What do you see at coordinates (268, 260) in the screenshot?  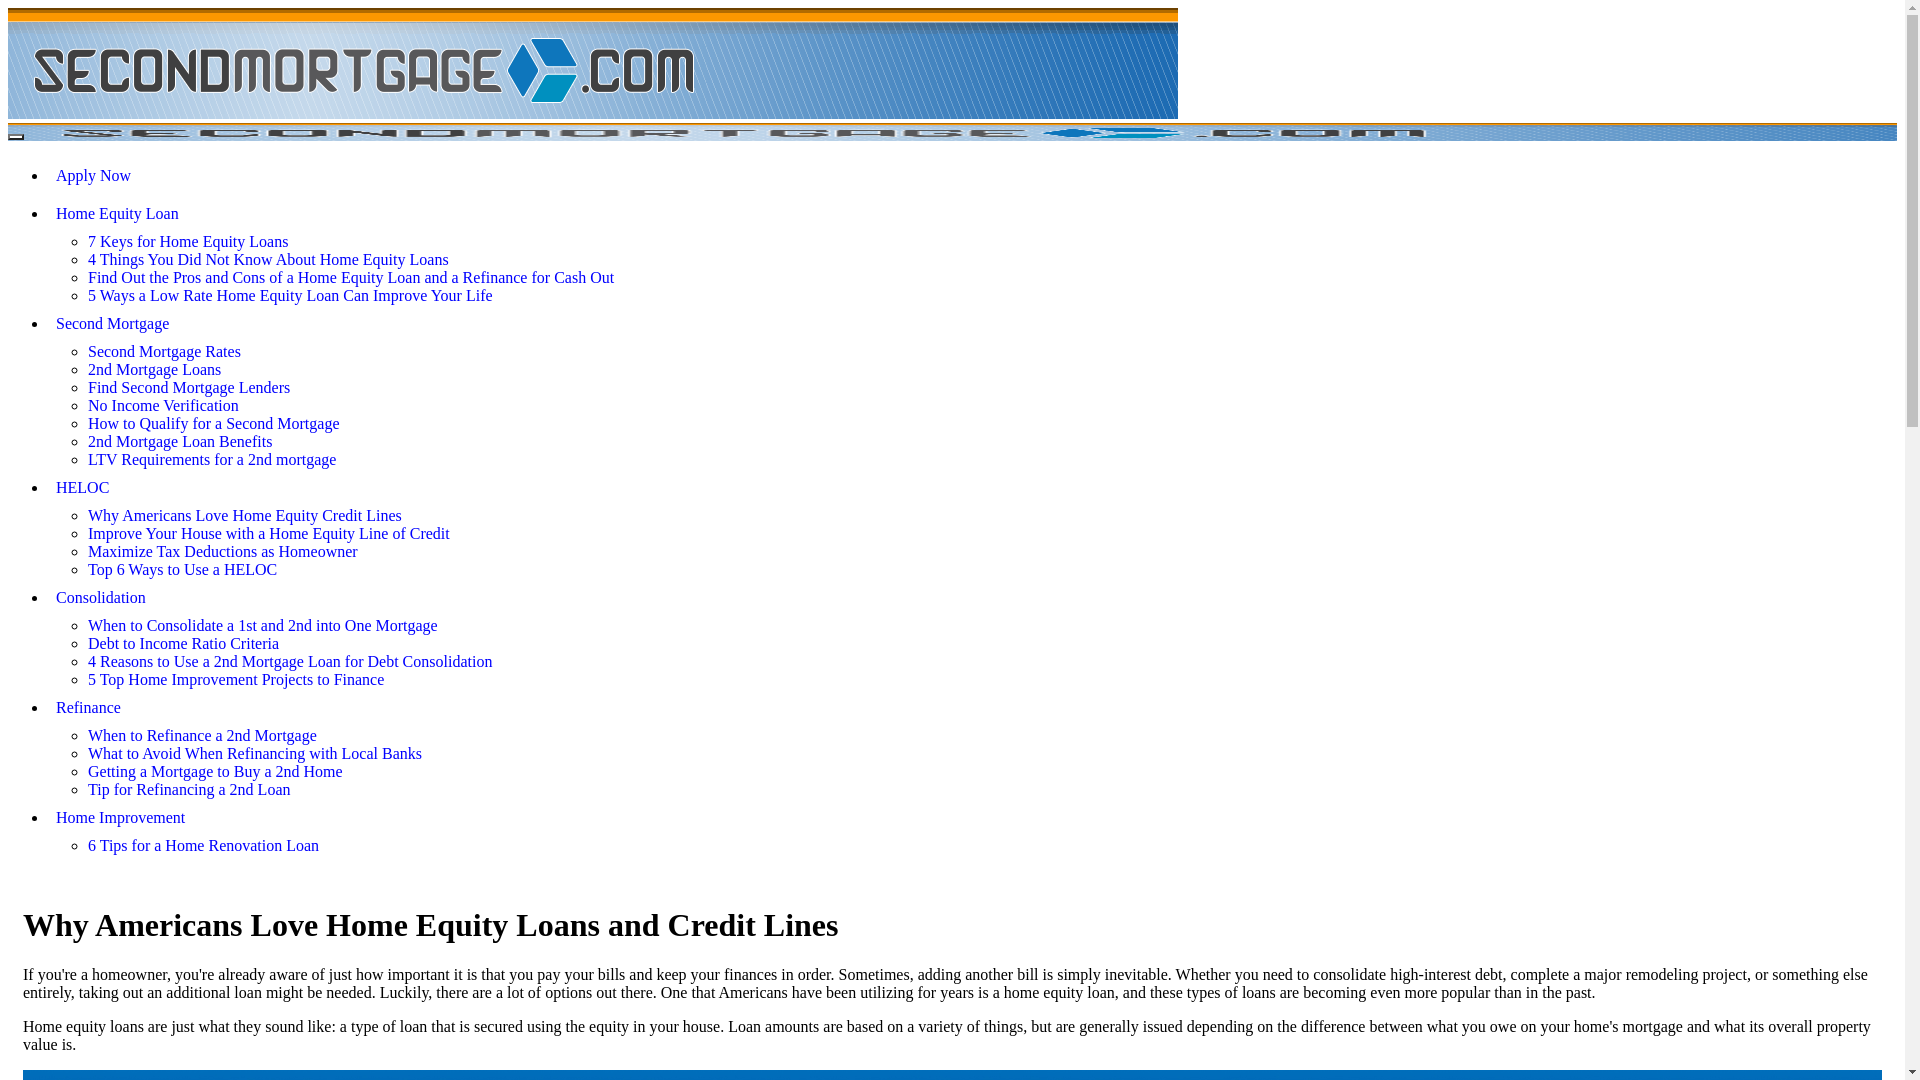 I see `4 Things You Did Not Know About Home Equity Loans` at bounding box center [268, 260].